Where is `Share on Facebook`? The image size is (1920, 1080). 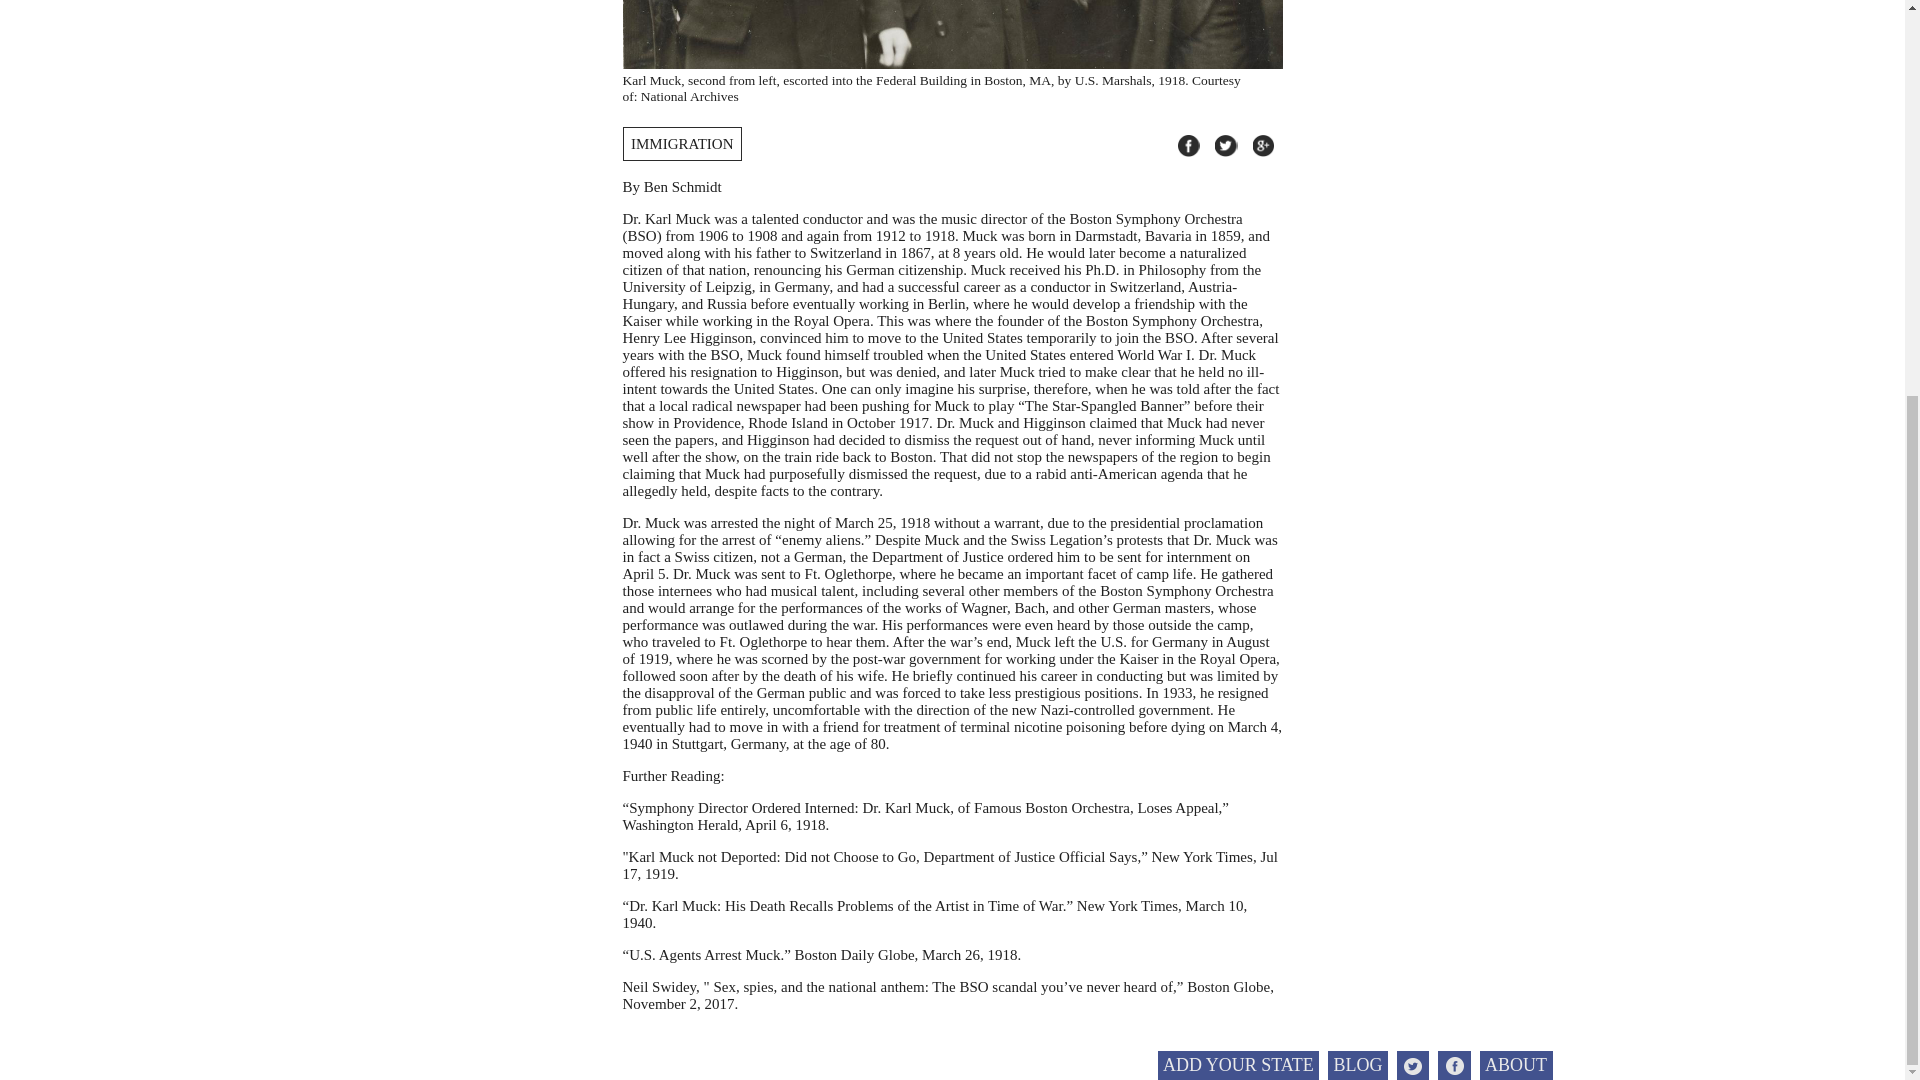 Share on Facebook is located at coordinates (1190, 146).